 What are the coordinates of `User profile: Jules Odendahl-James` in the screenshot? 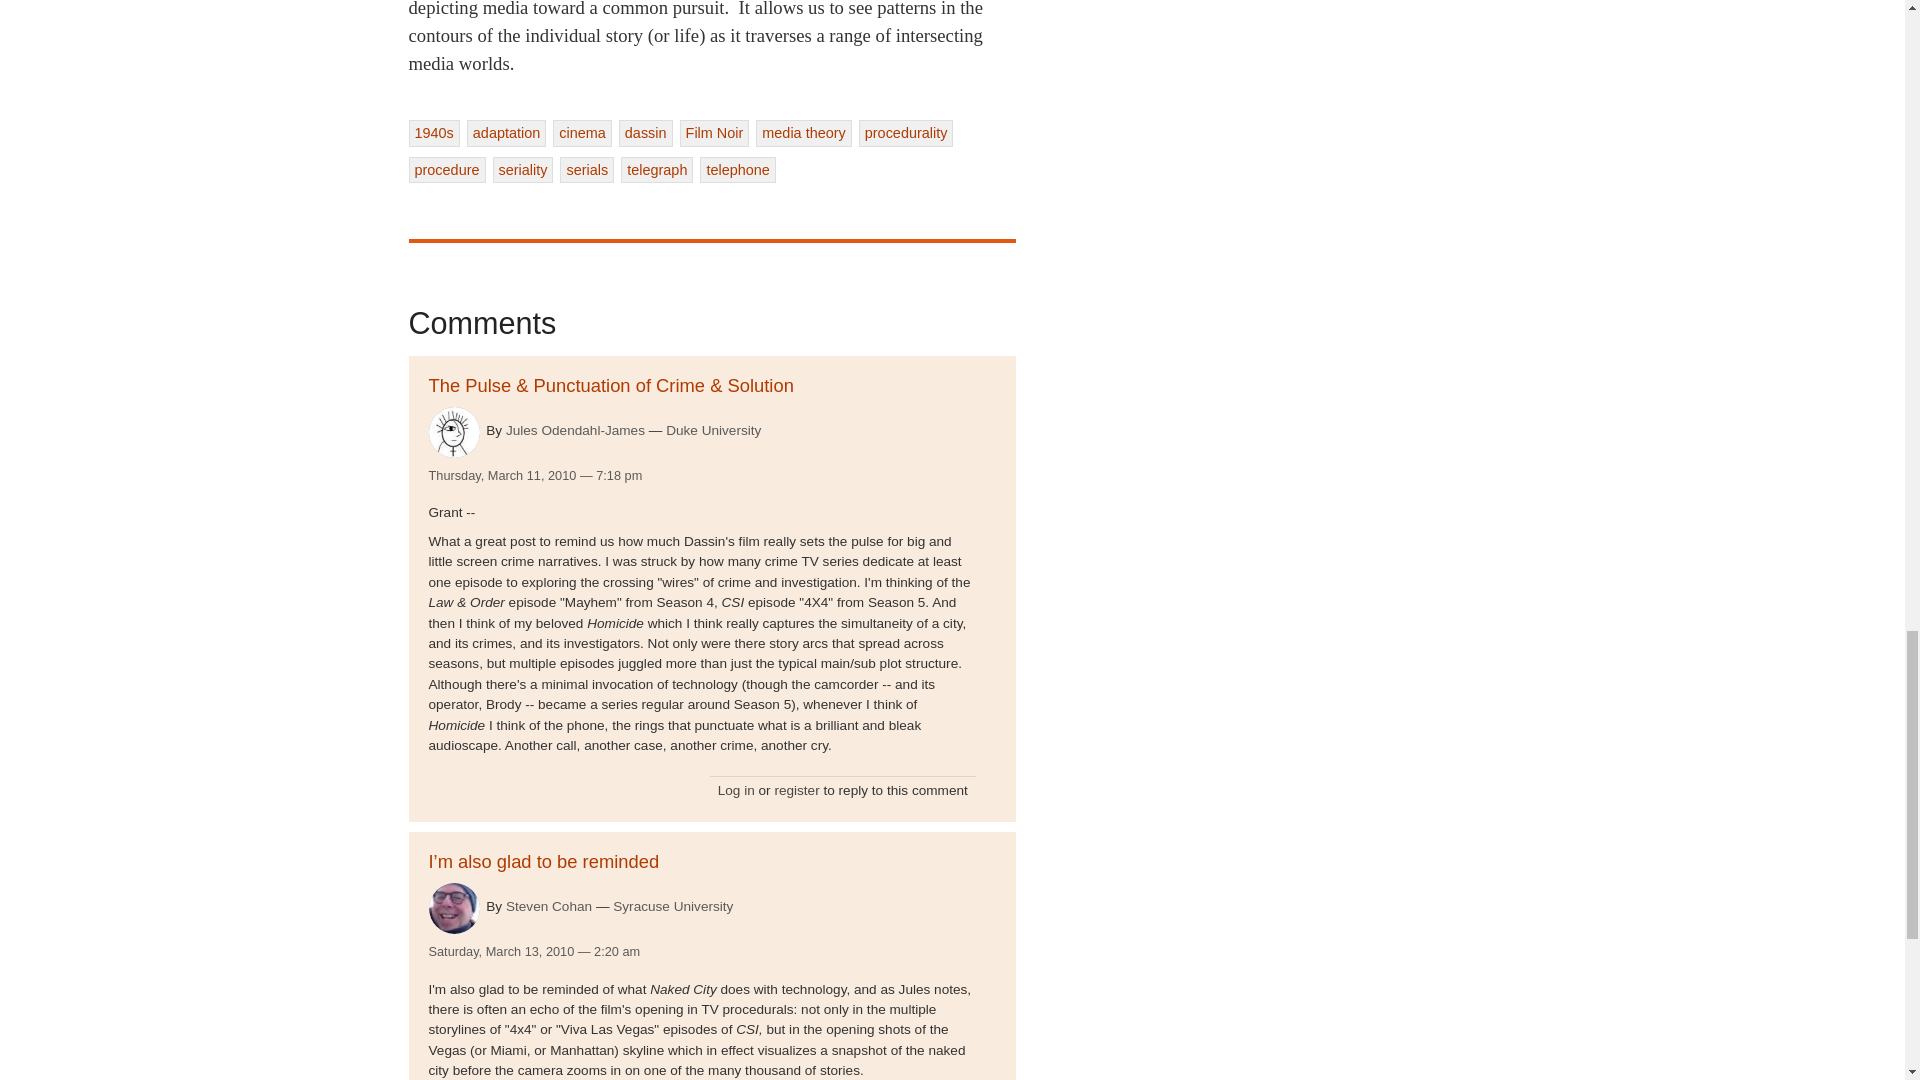 It's located at (576, 430).